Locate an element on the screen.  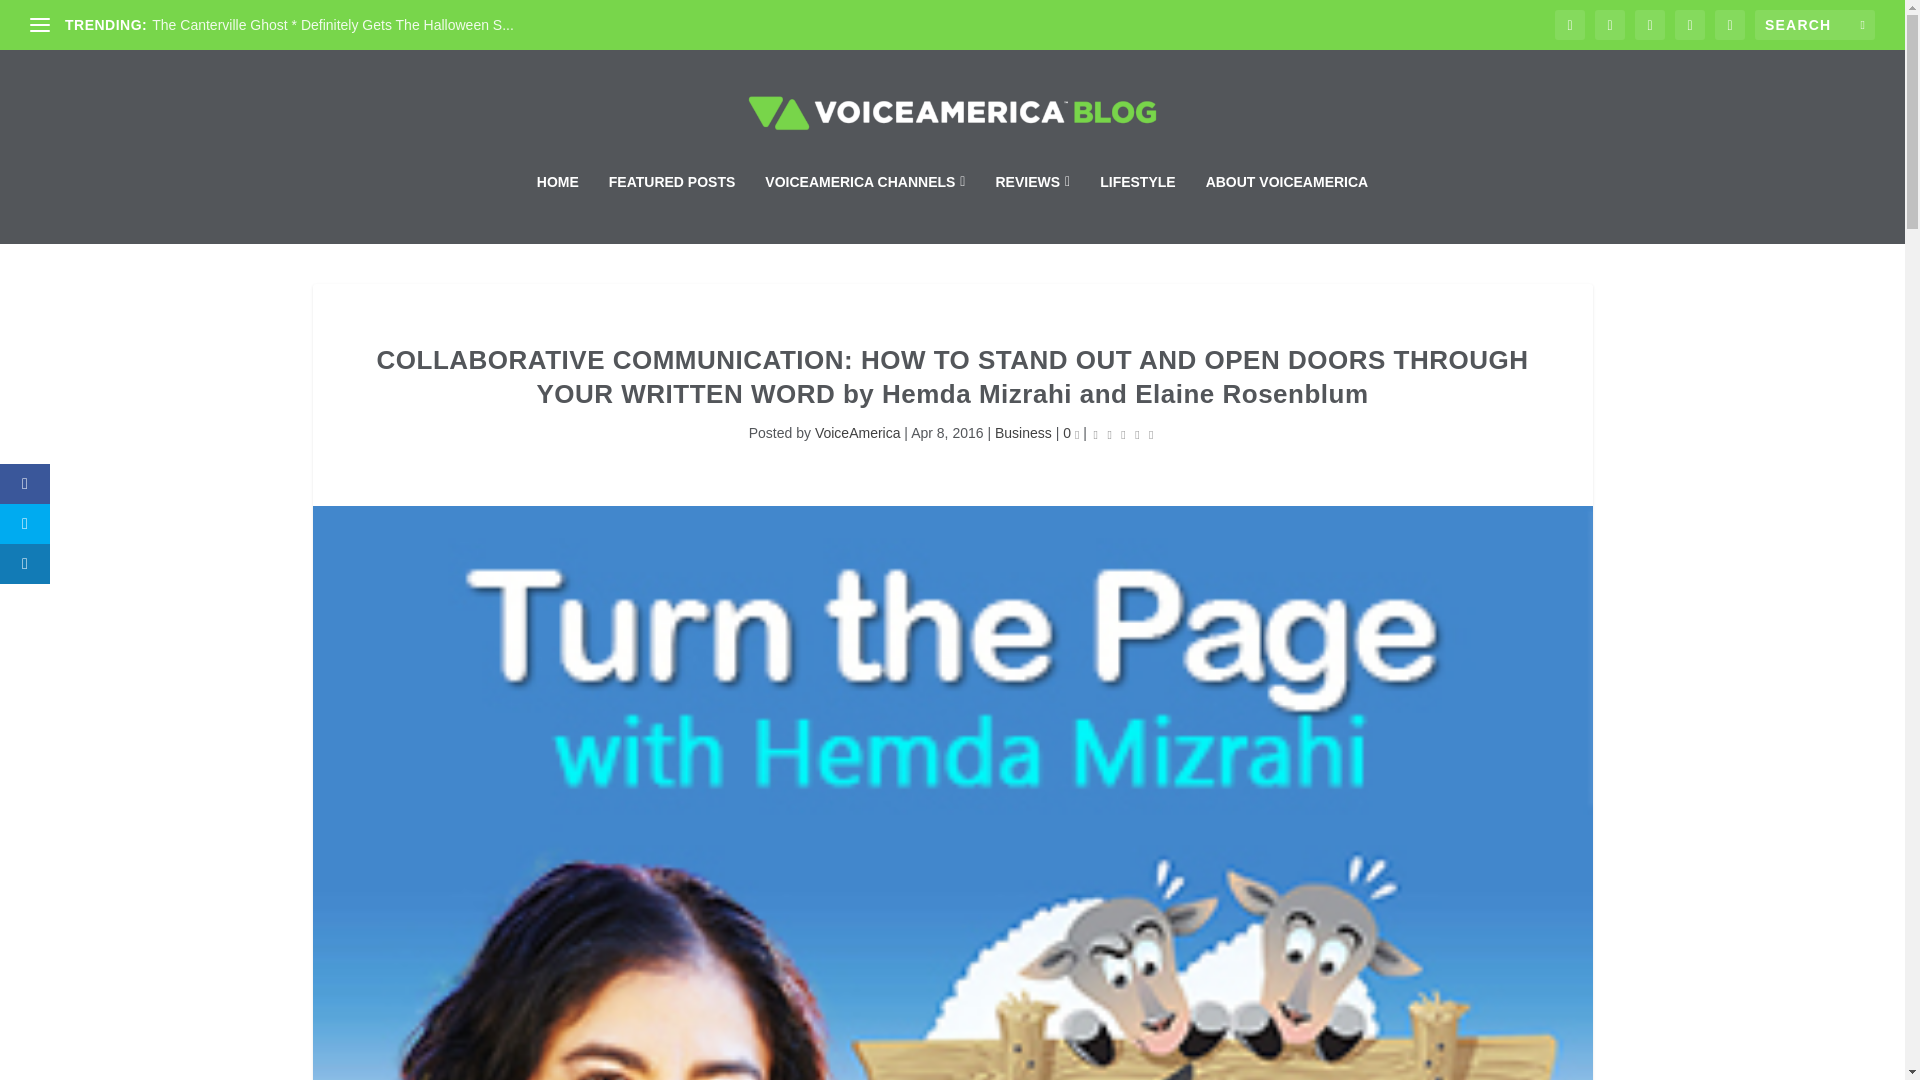
Search for: is located at coordinates (1814, 24).